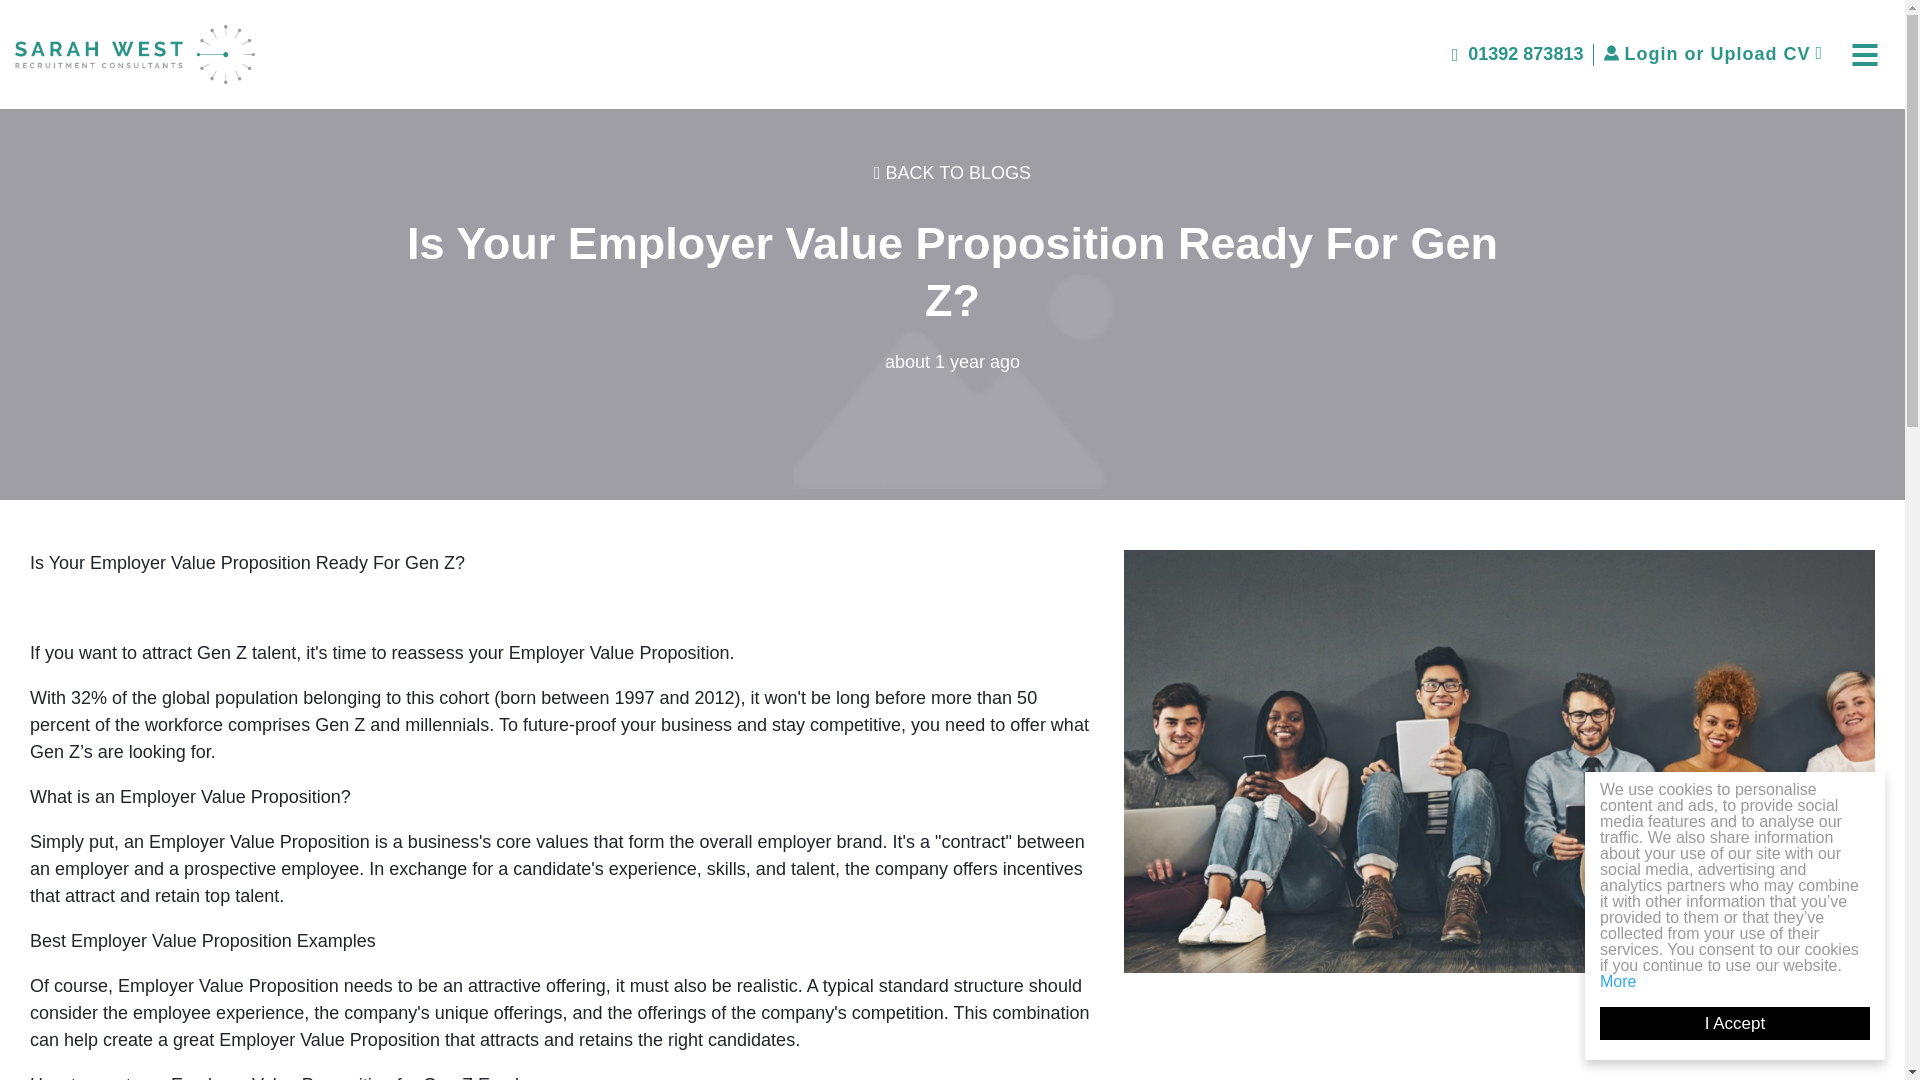  Describe the element at coordinates (1754, 1023) in the screenshot. I see `I Accept` at that location.